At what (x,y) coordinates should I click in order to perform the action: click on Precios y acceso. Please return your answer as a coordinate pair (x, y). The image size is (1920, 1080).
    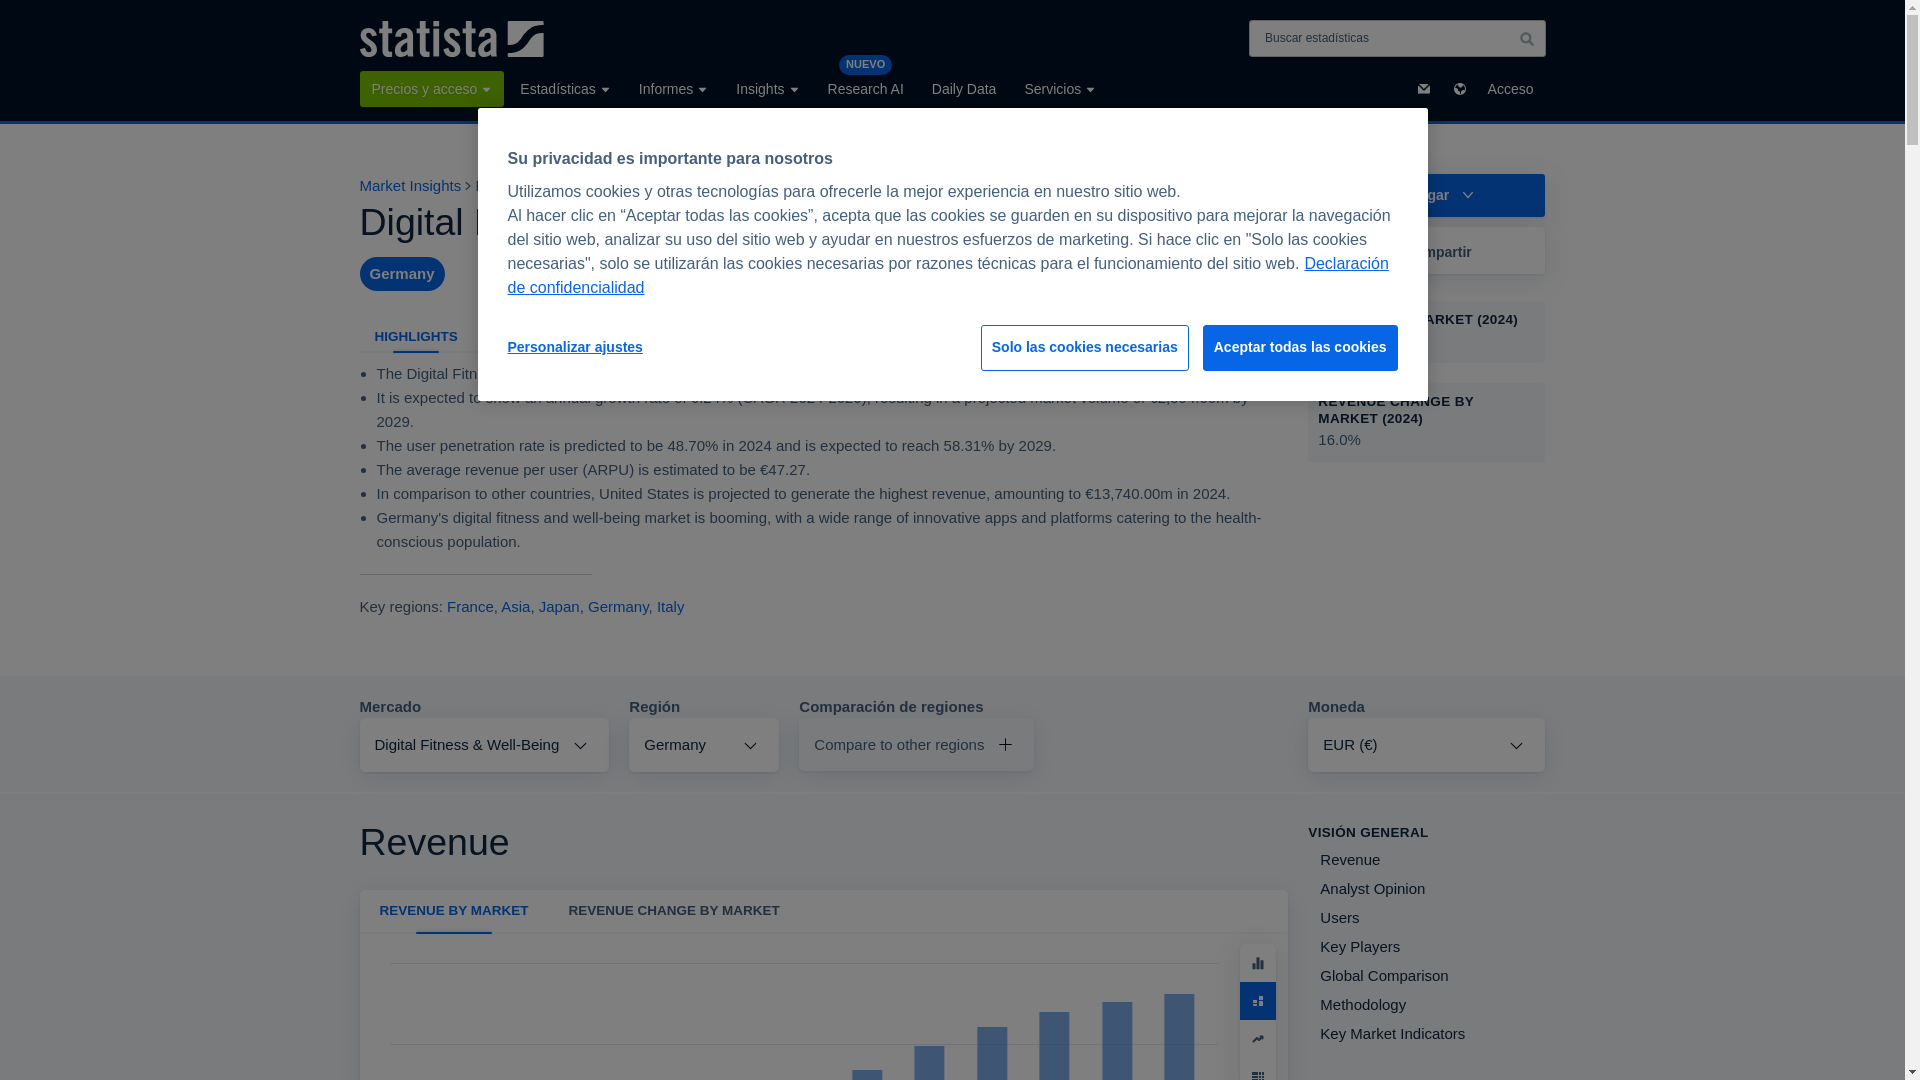
    Looking at the image, I should click on (432, 88).